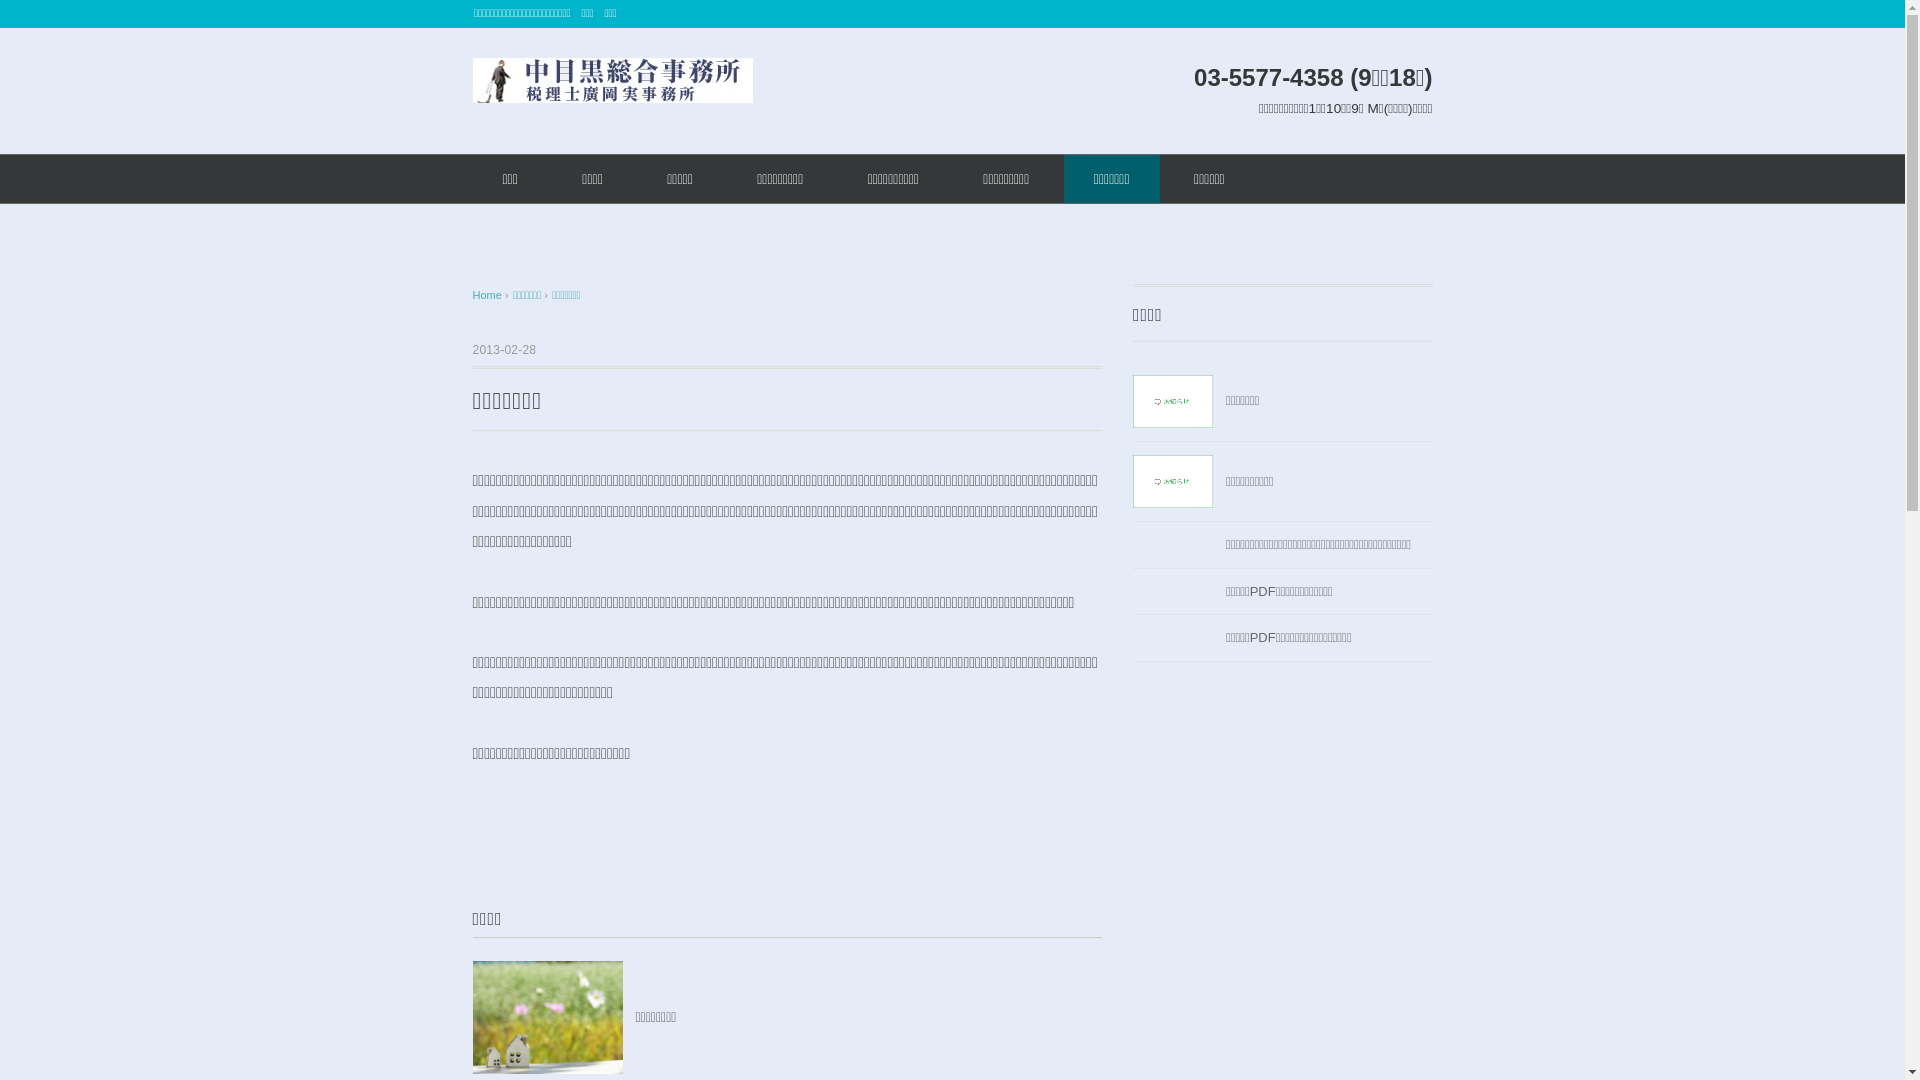  I want to click on Home, so click(488, 295).